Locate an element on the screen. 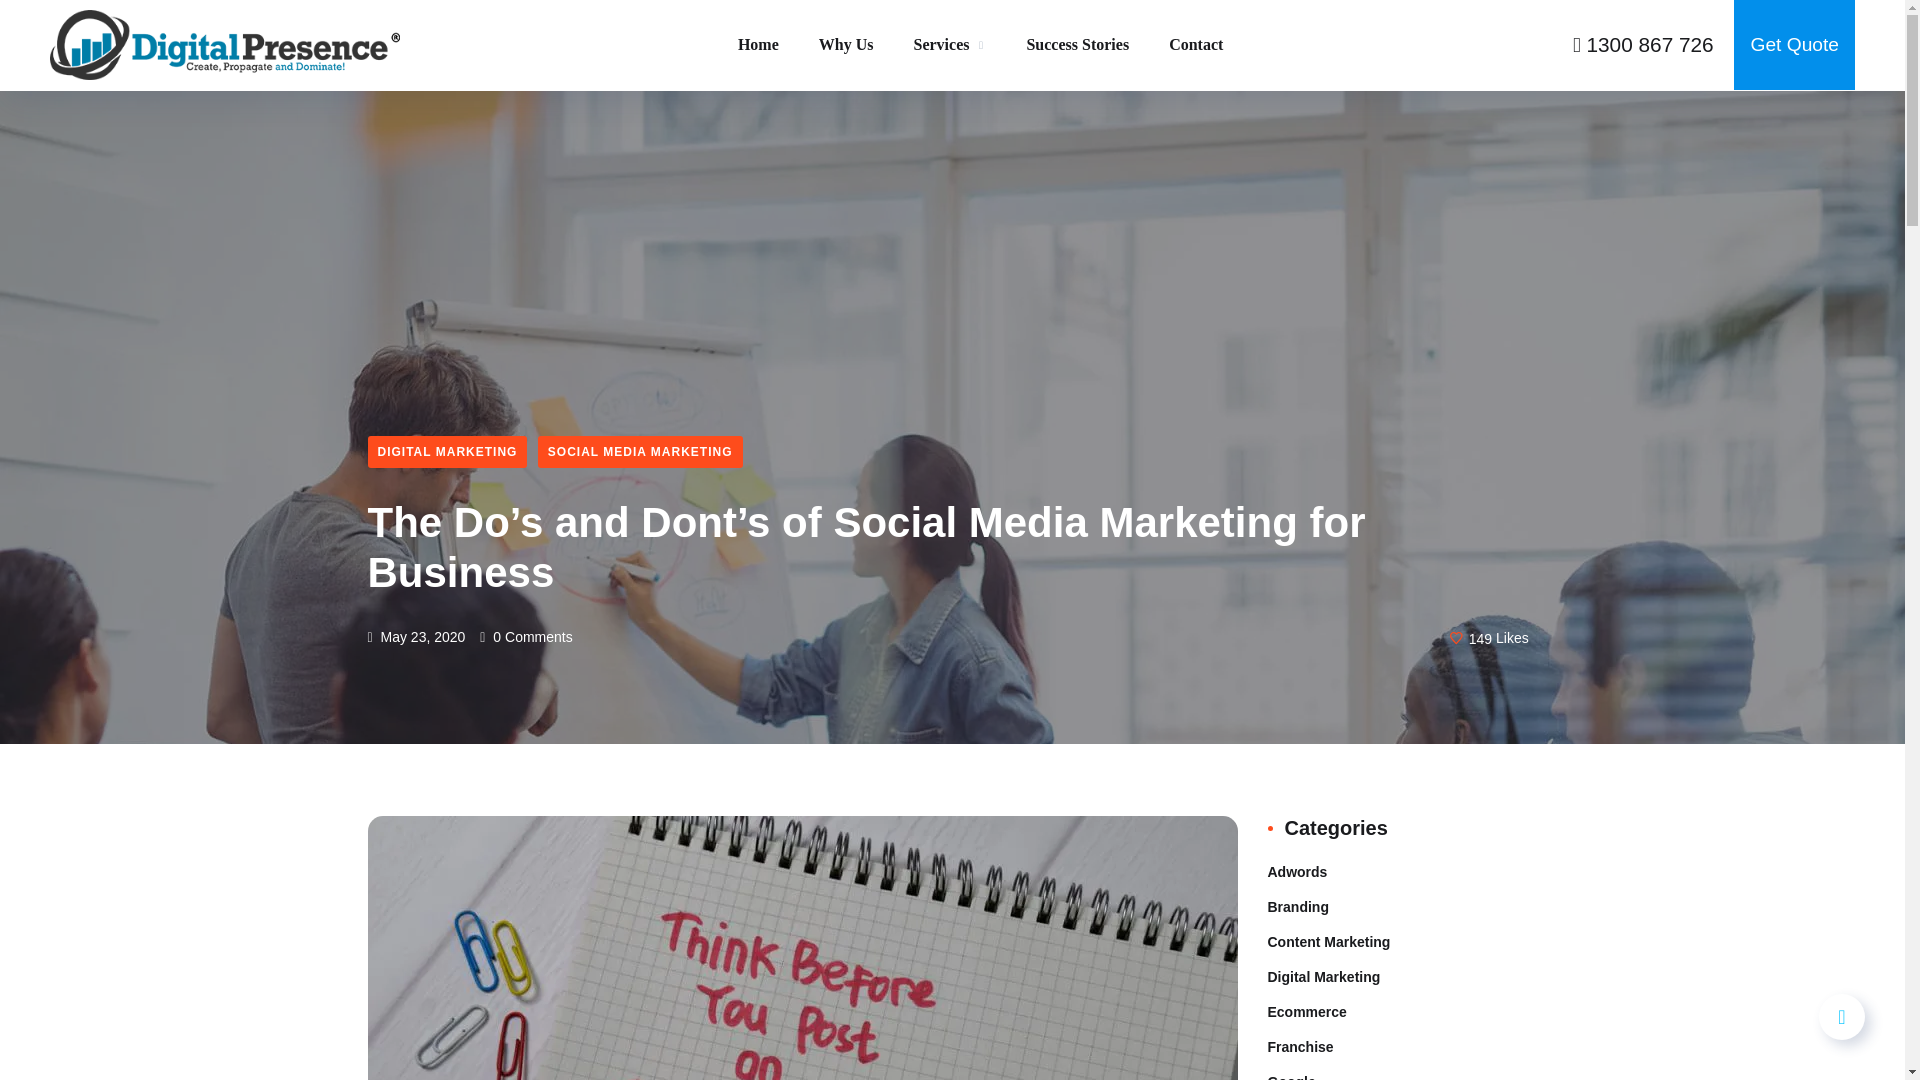  DIGITAL MARKETING is located at coordinates (448, 452).